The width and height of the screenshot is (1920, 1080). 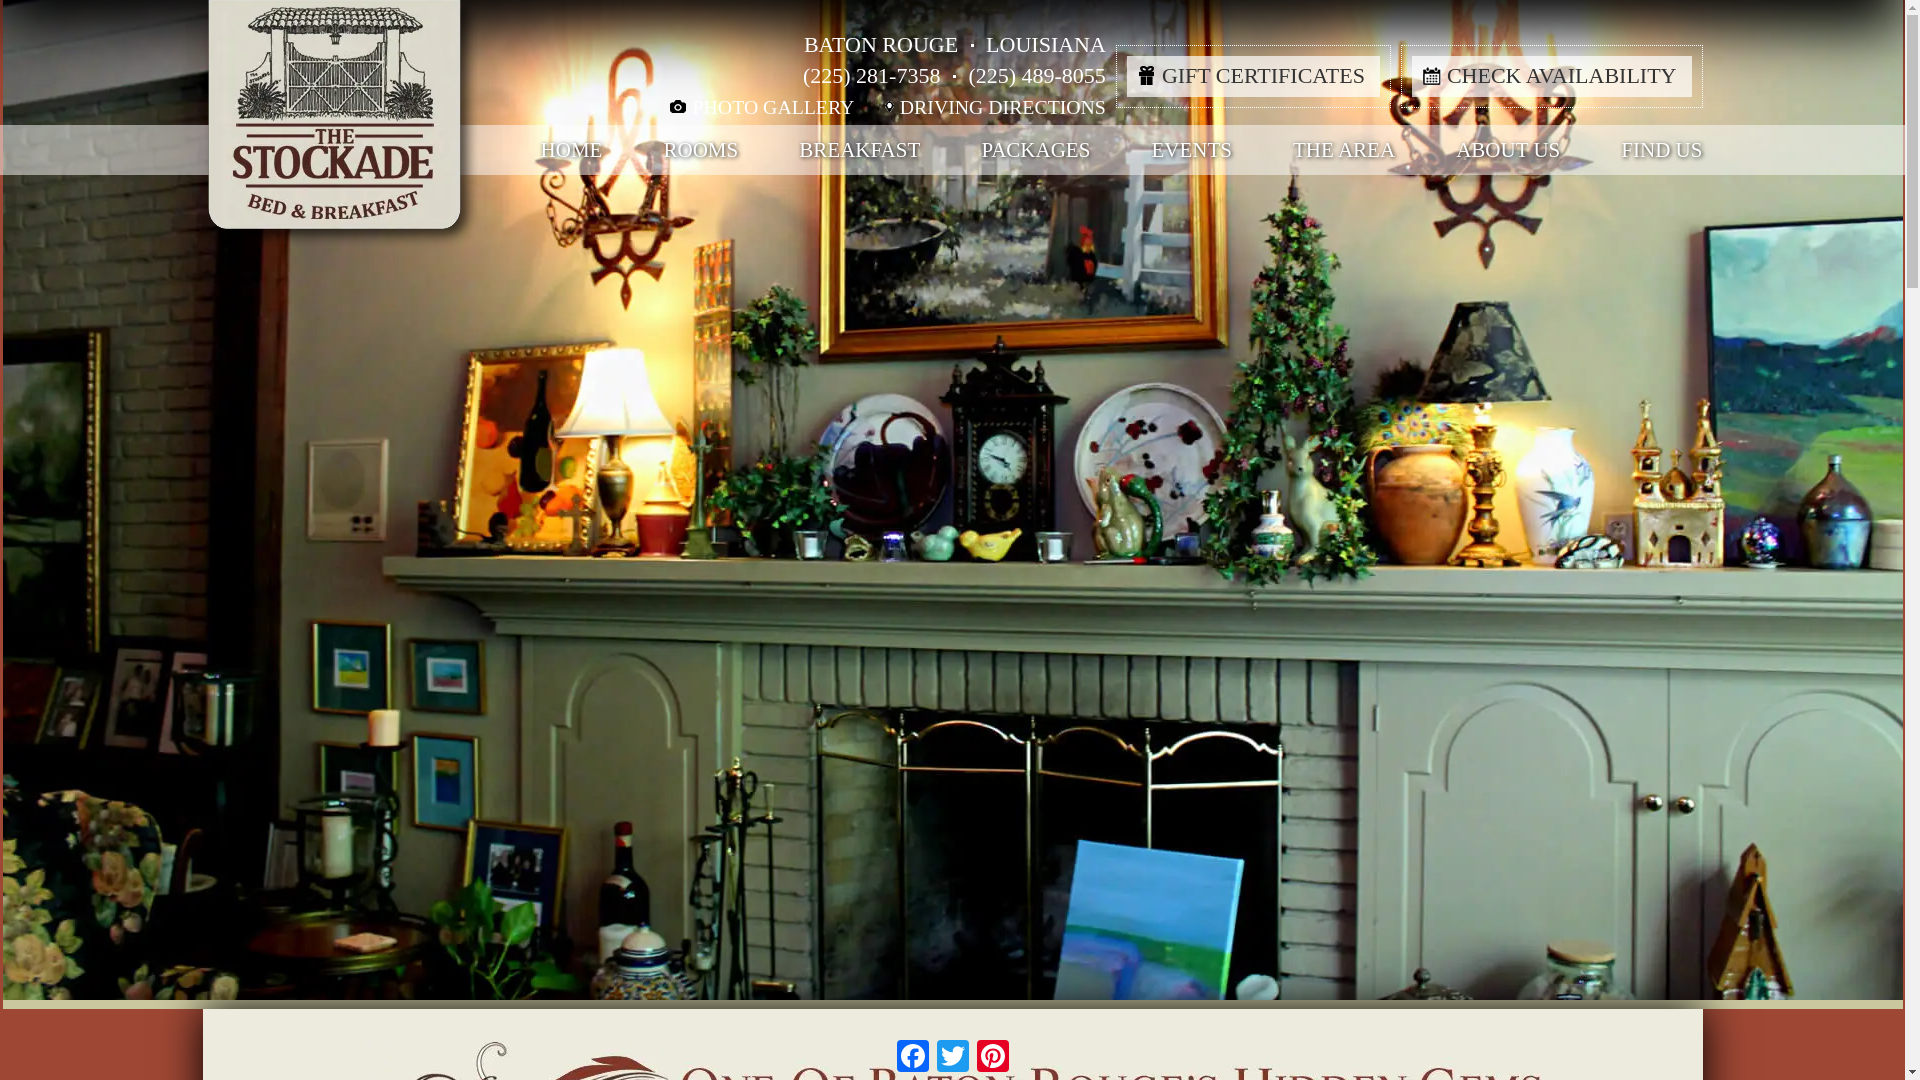 I want to click on BREAKFAST, so click(x=858, y=150).